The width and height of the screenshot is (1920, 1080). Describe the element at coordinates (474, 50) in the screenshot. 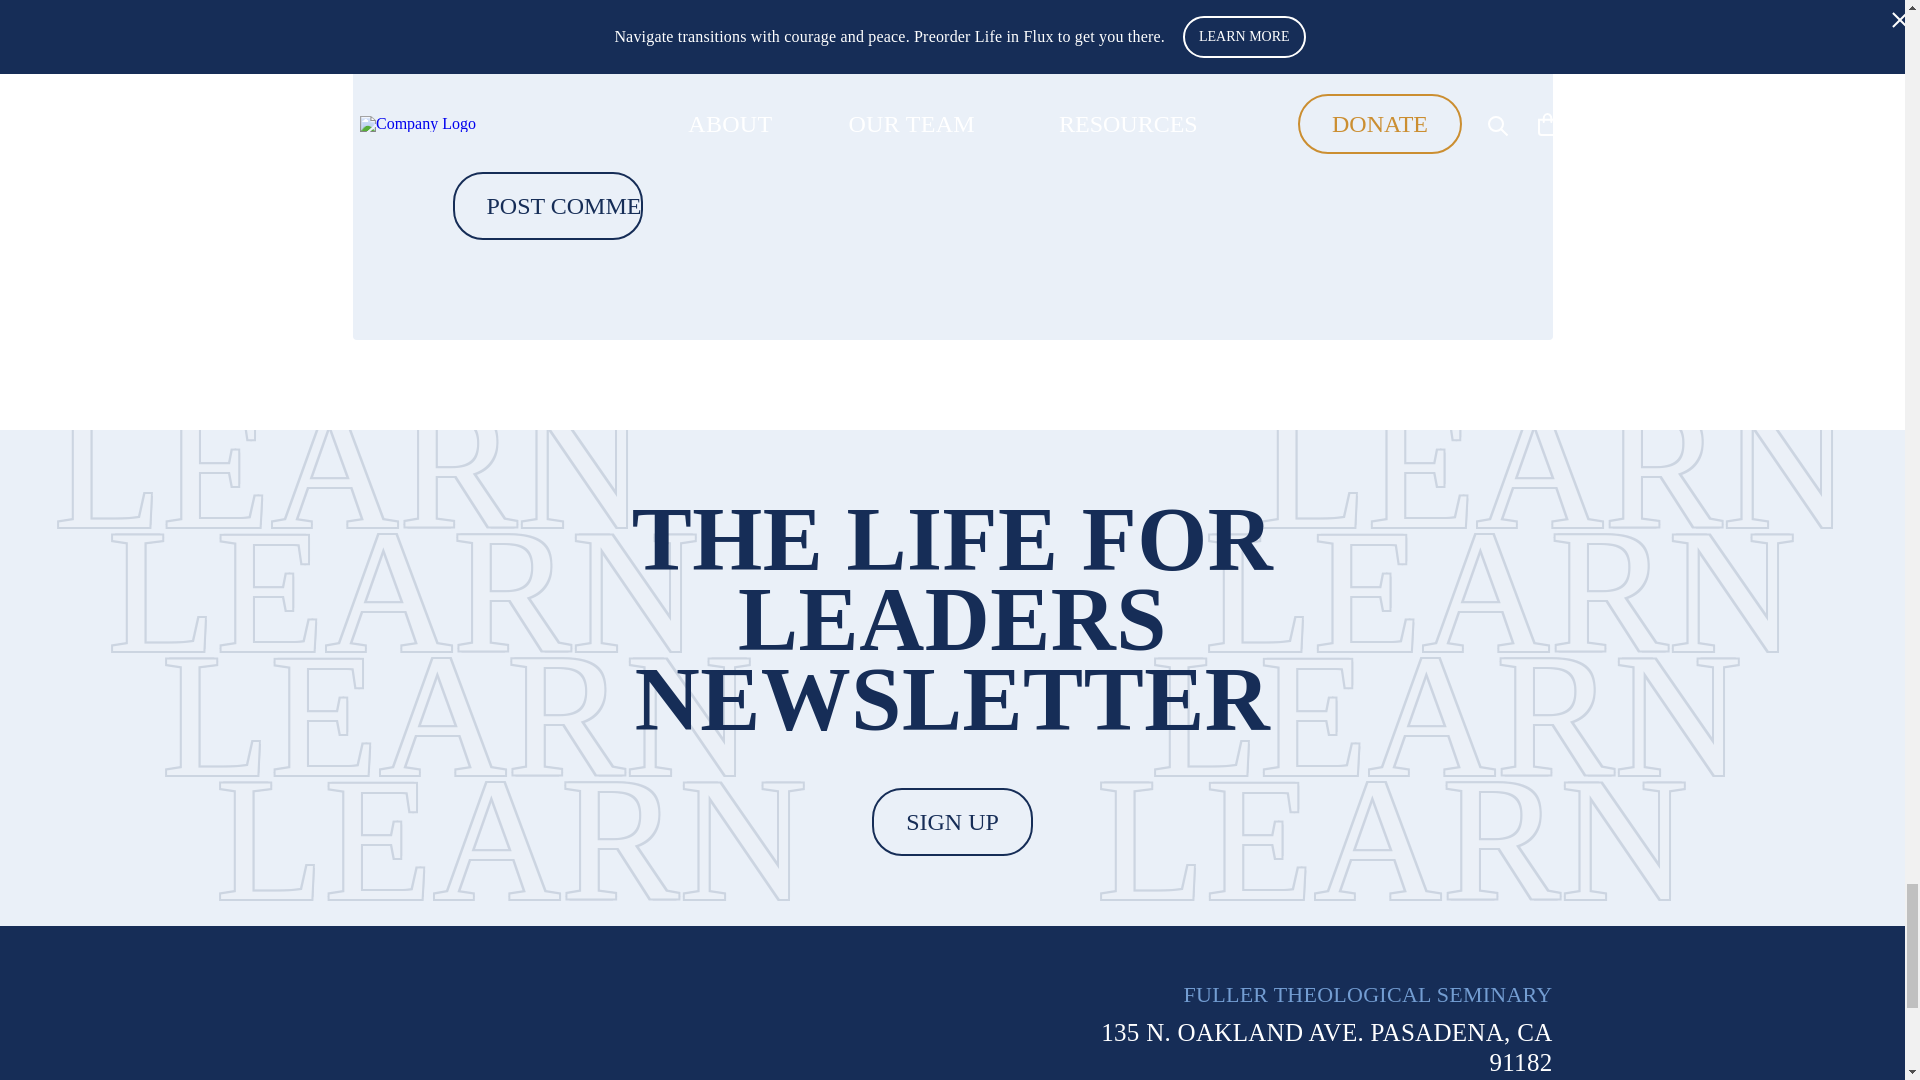

I see `yes` at that location.